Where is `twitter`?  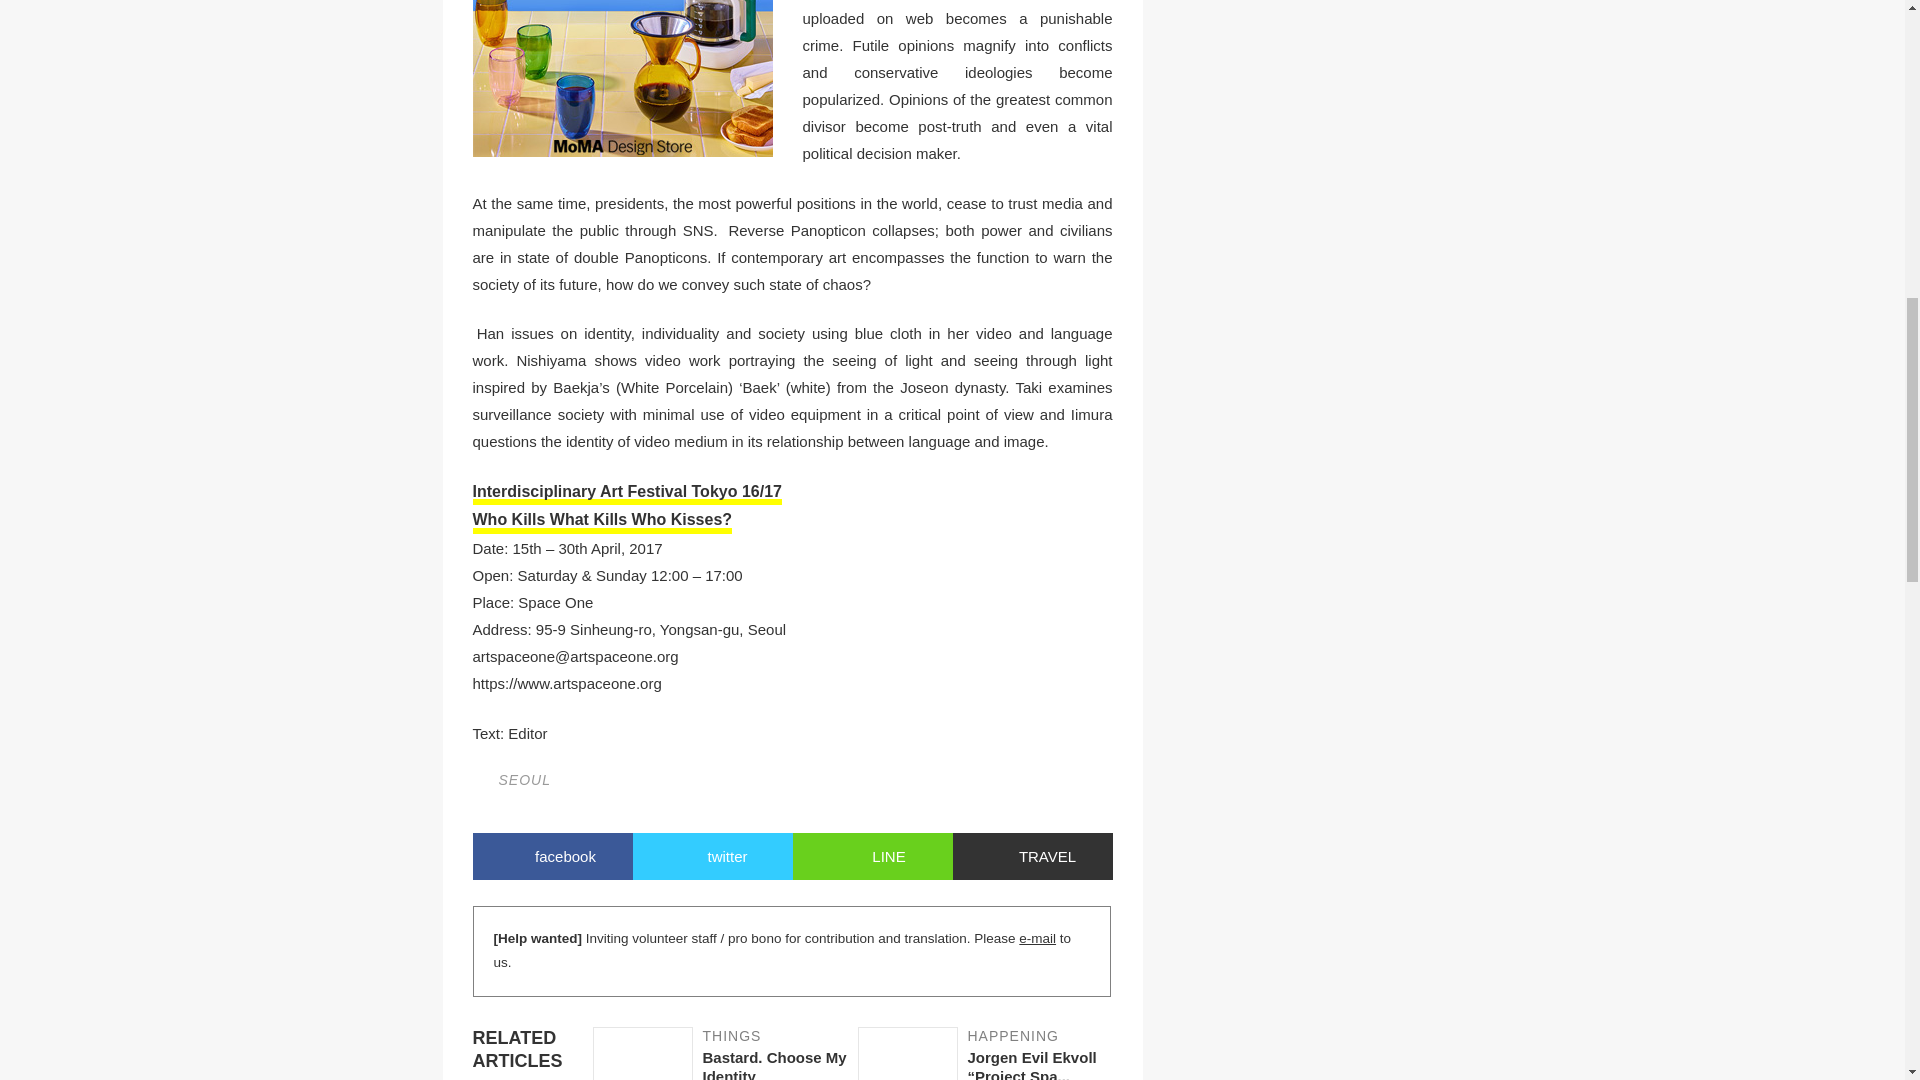
twitter is located at coordinates (528, 732).